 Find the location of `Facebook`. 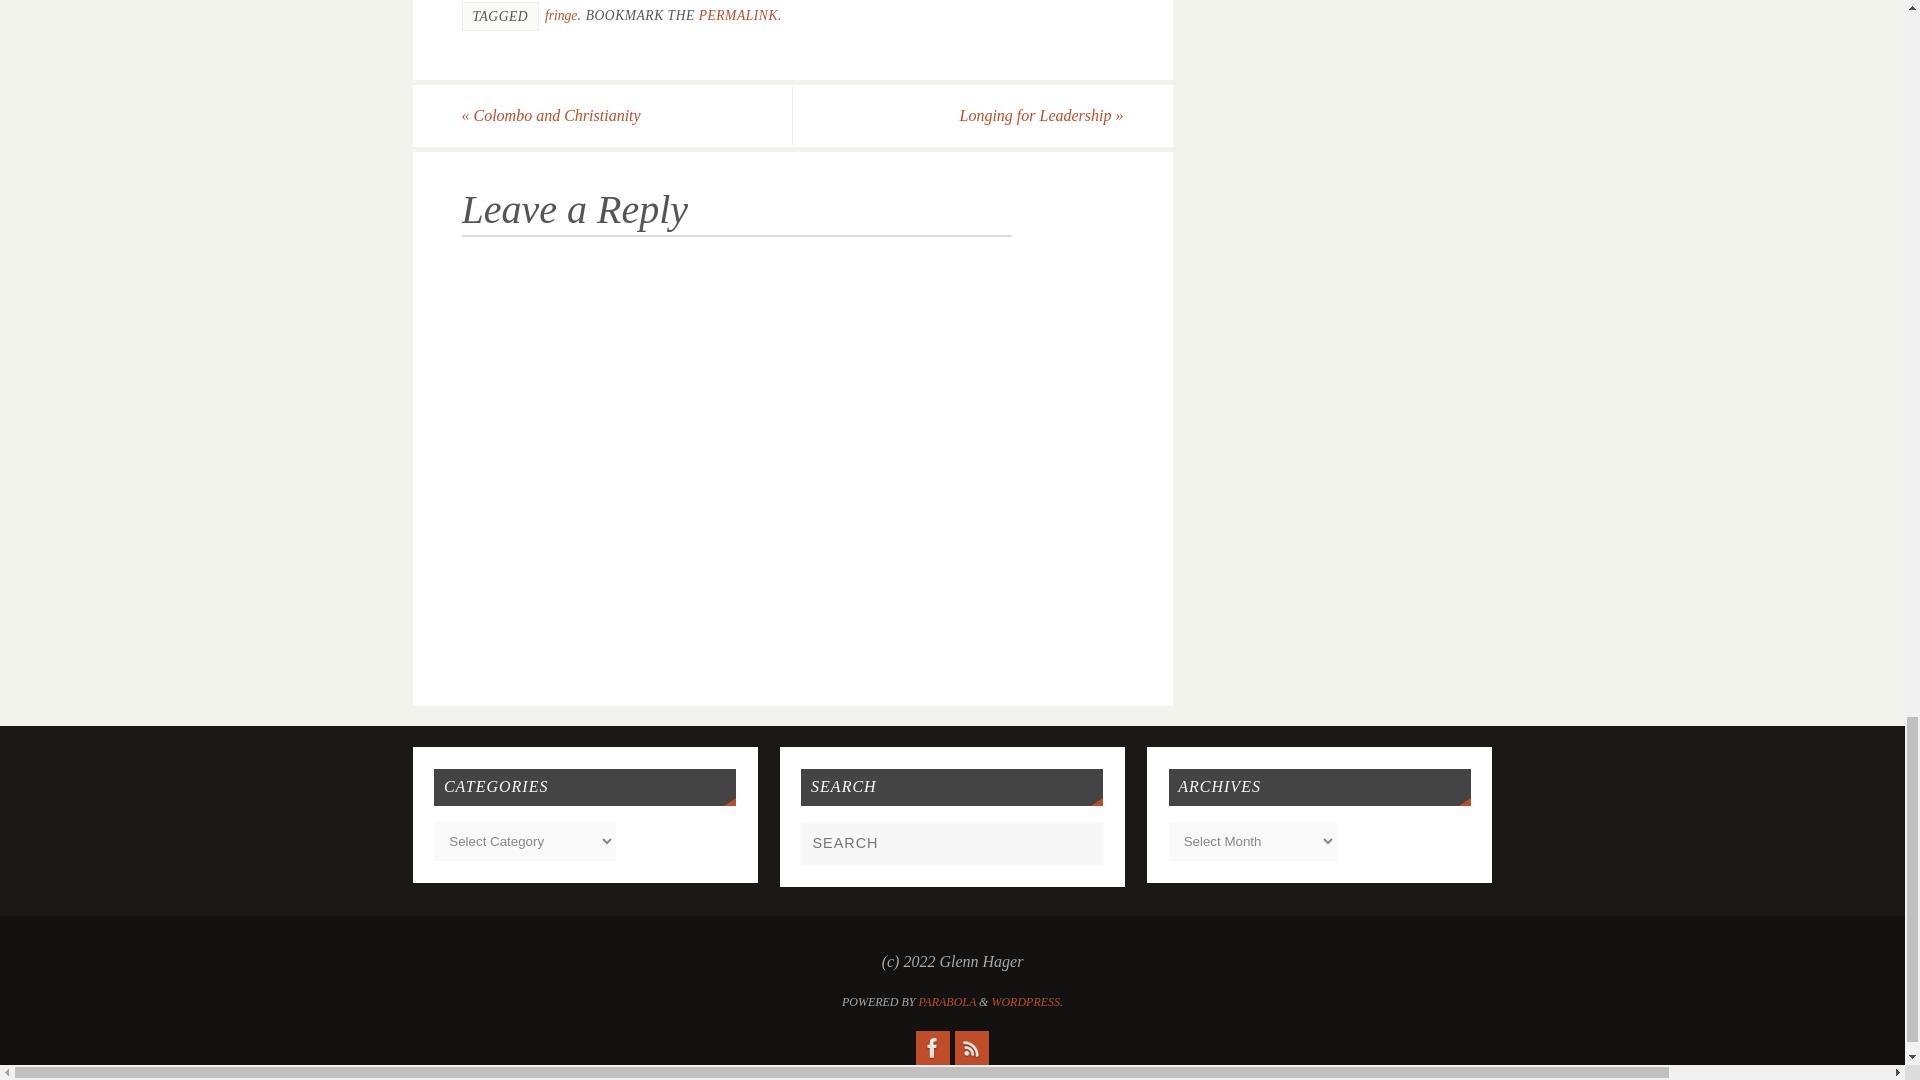

Facebook is located at coordinates (932, 1048).